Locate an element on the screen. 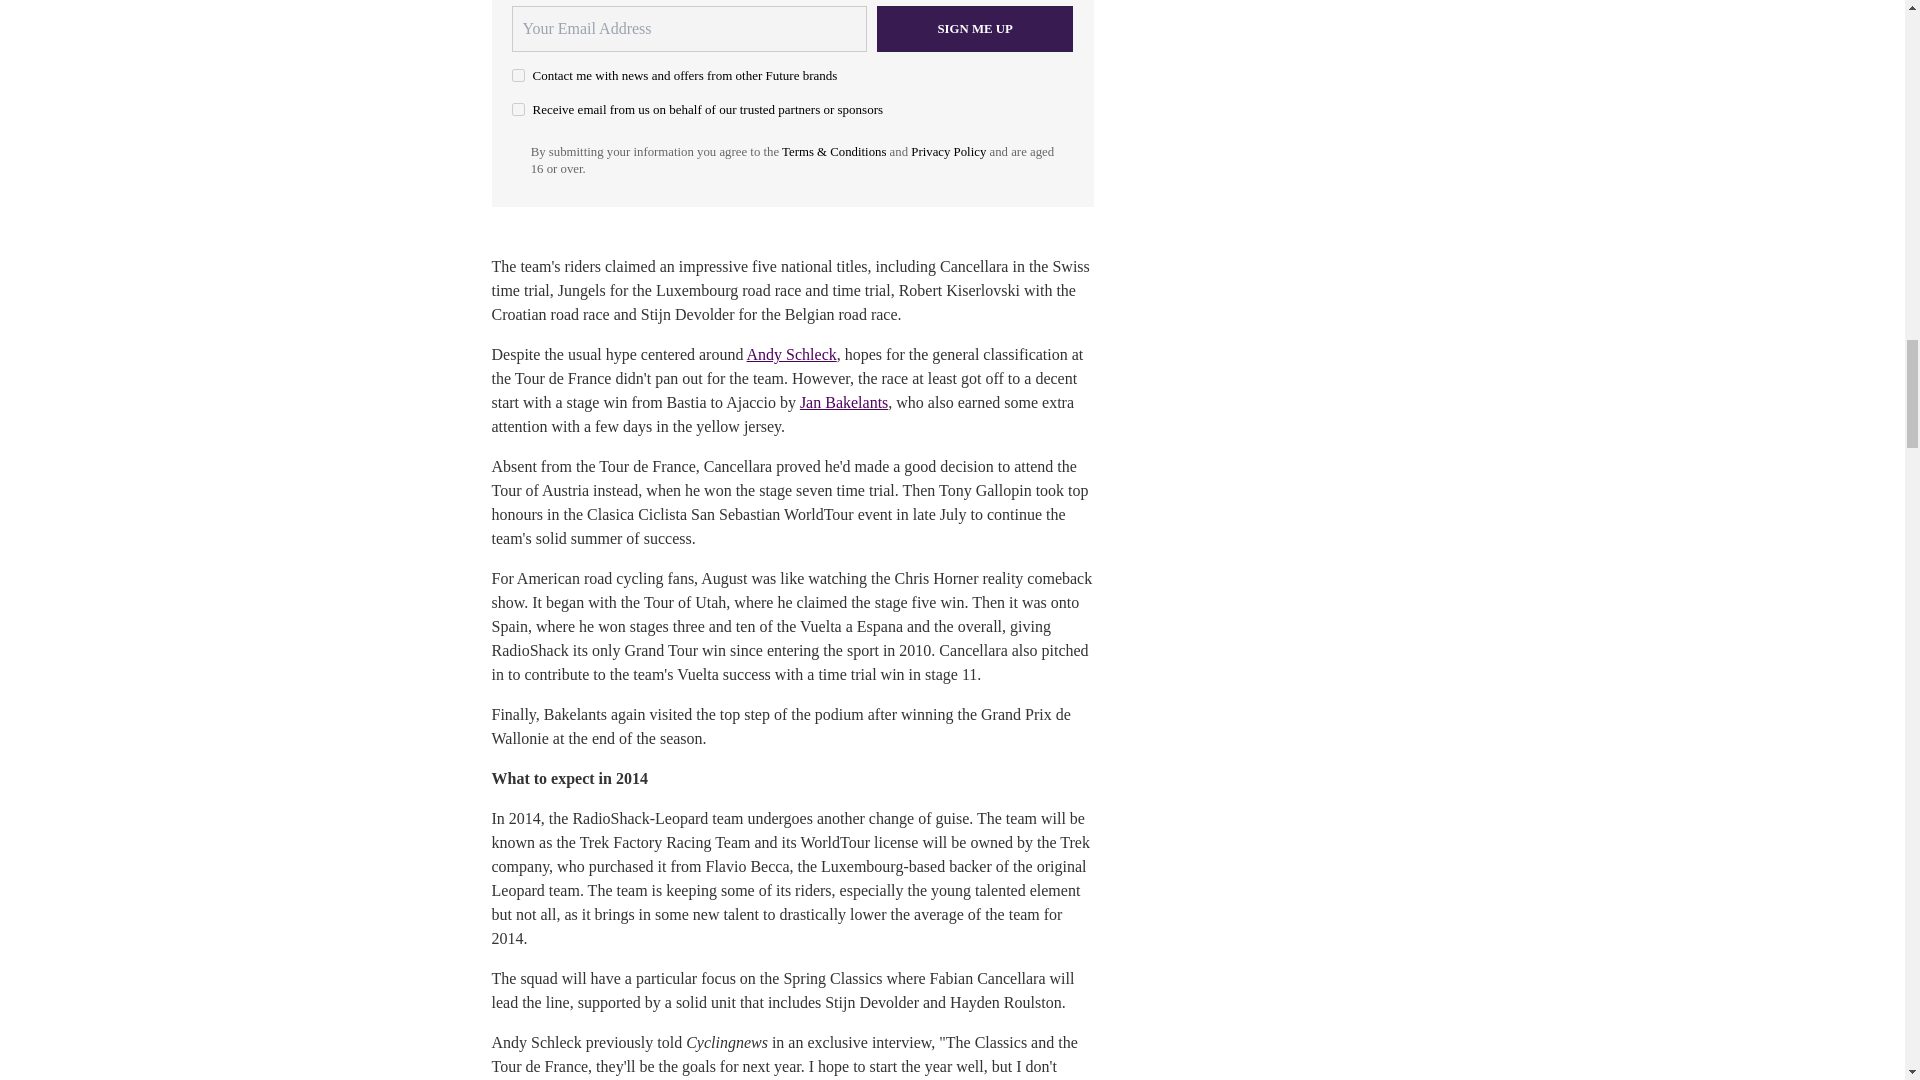 The height and width of the screenshot is (1080, 1920). on is located at coordinates (518, 76).